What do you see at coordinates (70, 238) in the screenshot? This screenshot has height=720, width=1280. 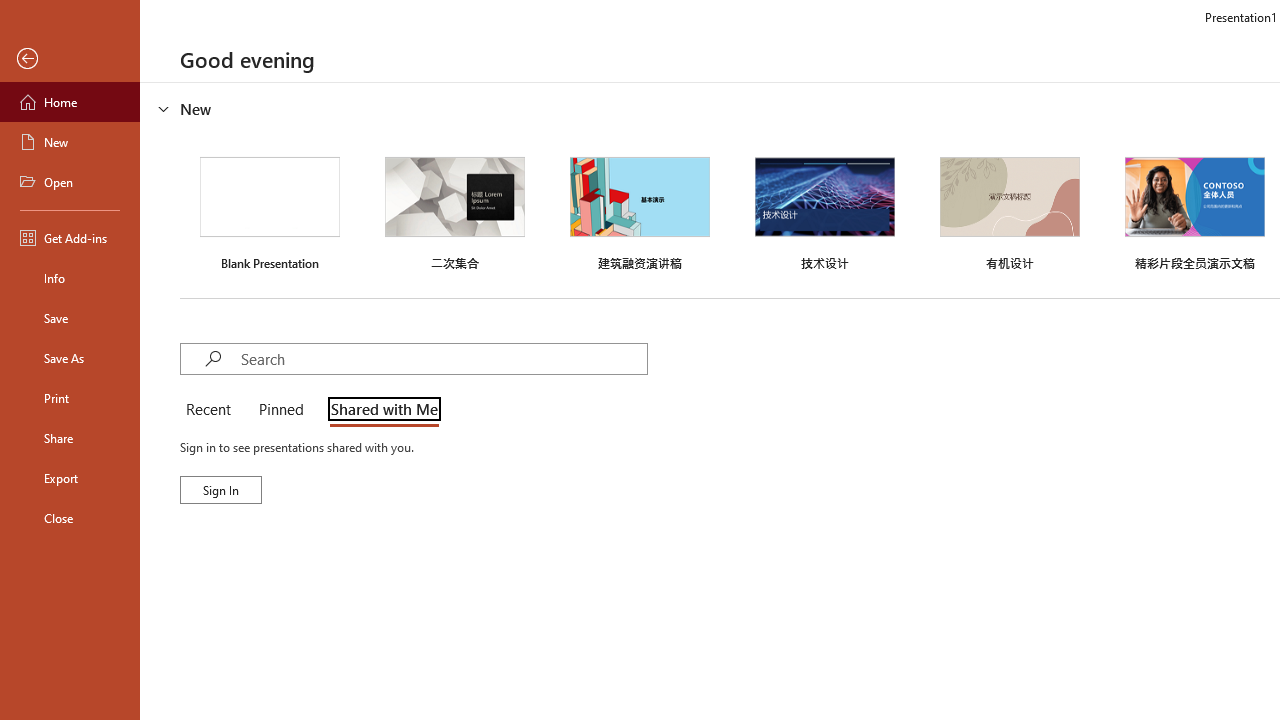 I see `Get Add-ins` at bounding box center [70, 238].